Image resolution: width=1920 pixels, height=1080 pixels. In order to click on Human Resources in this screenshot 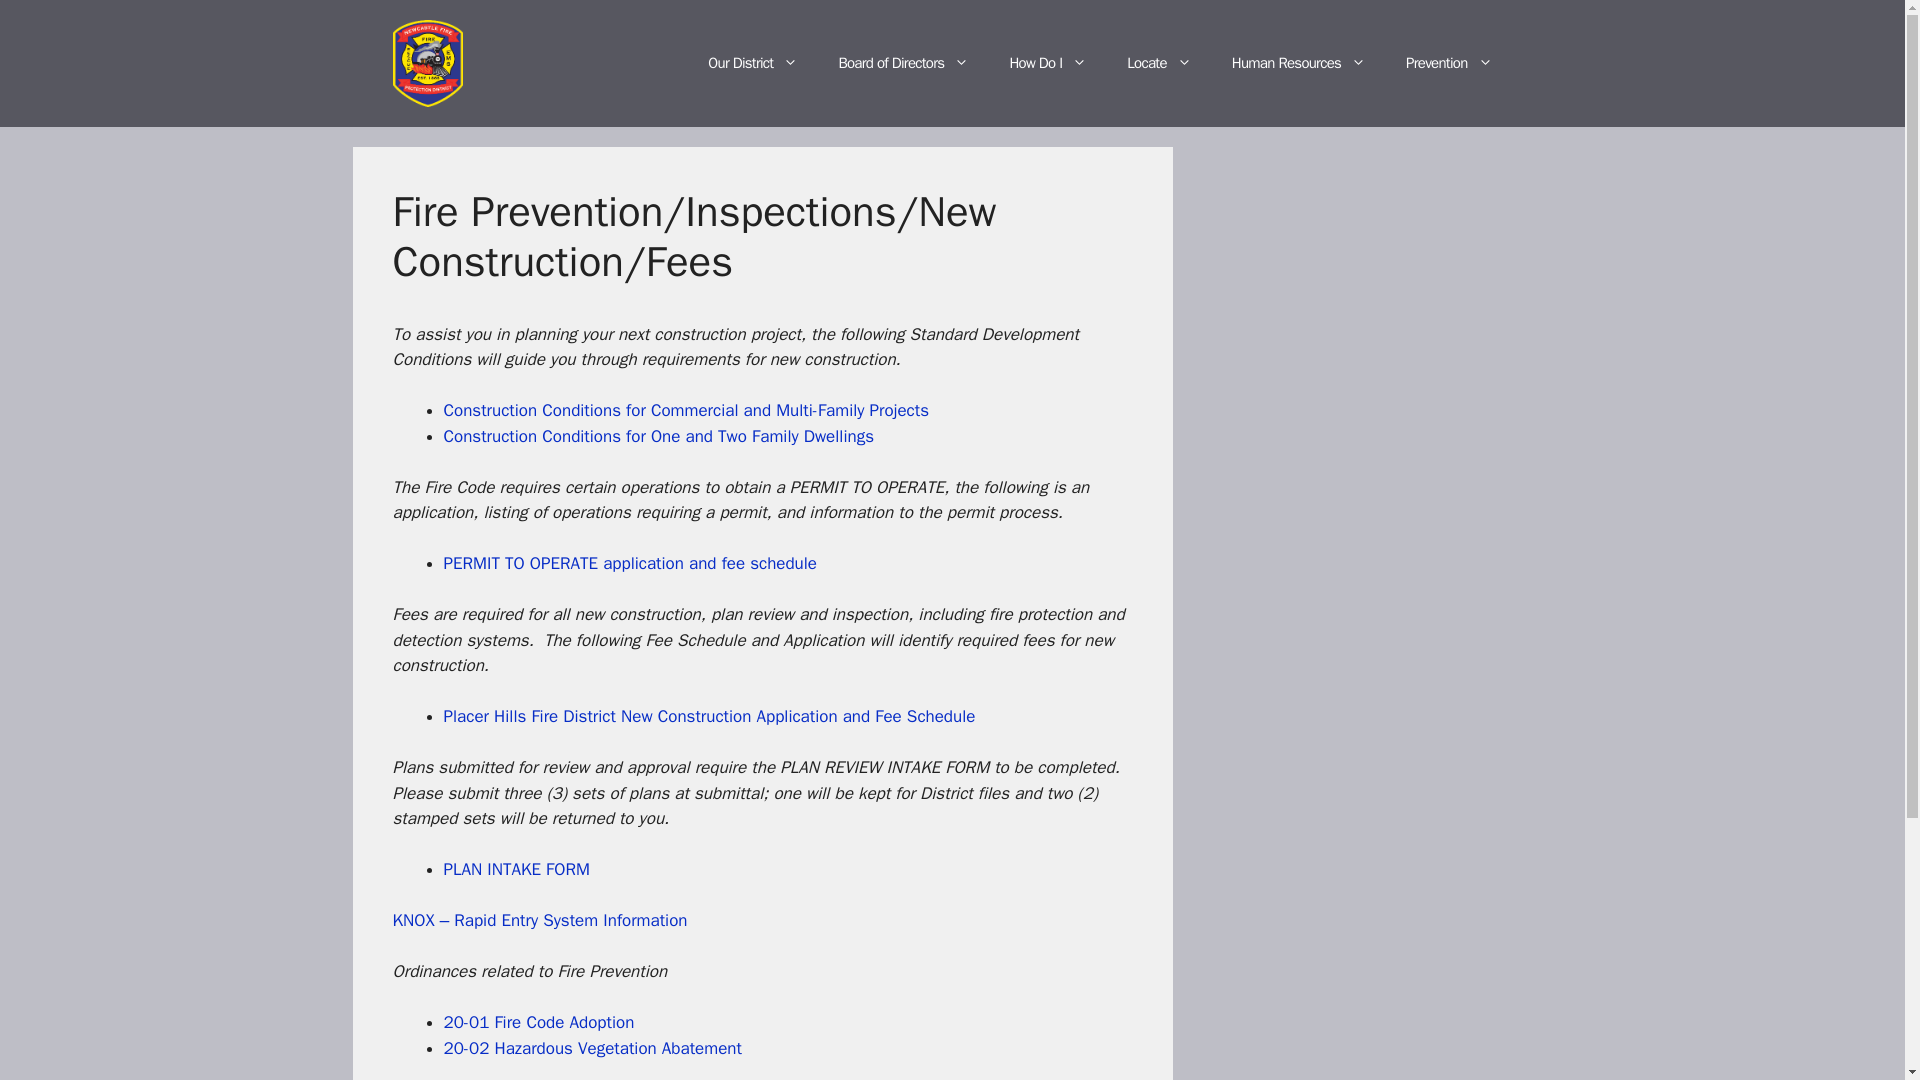, I will do `click(1298, 62)`.